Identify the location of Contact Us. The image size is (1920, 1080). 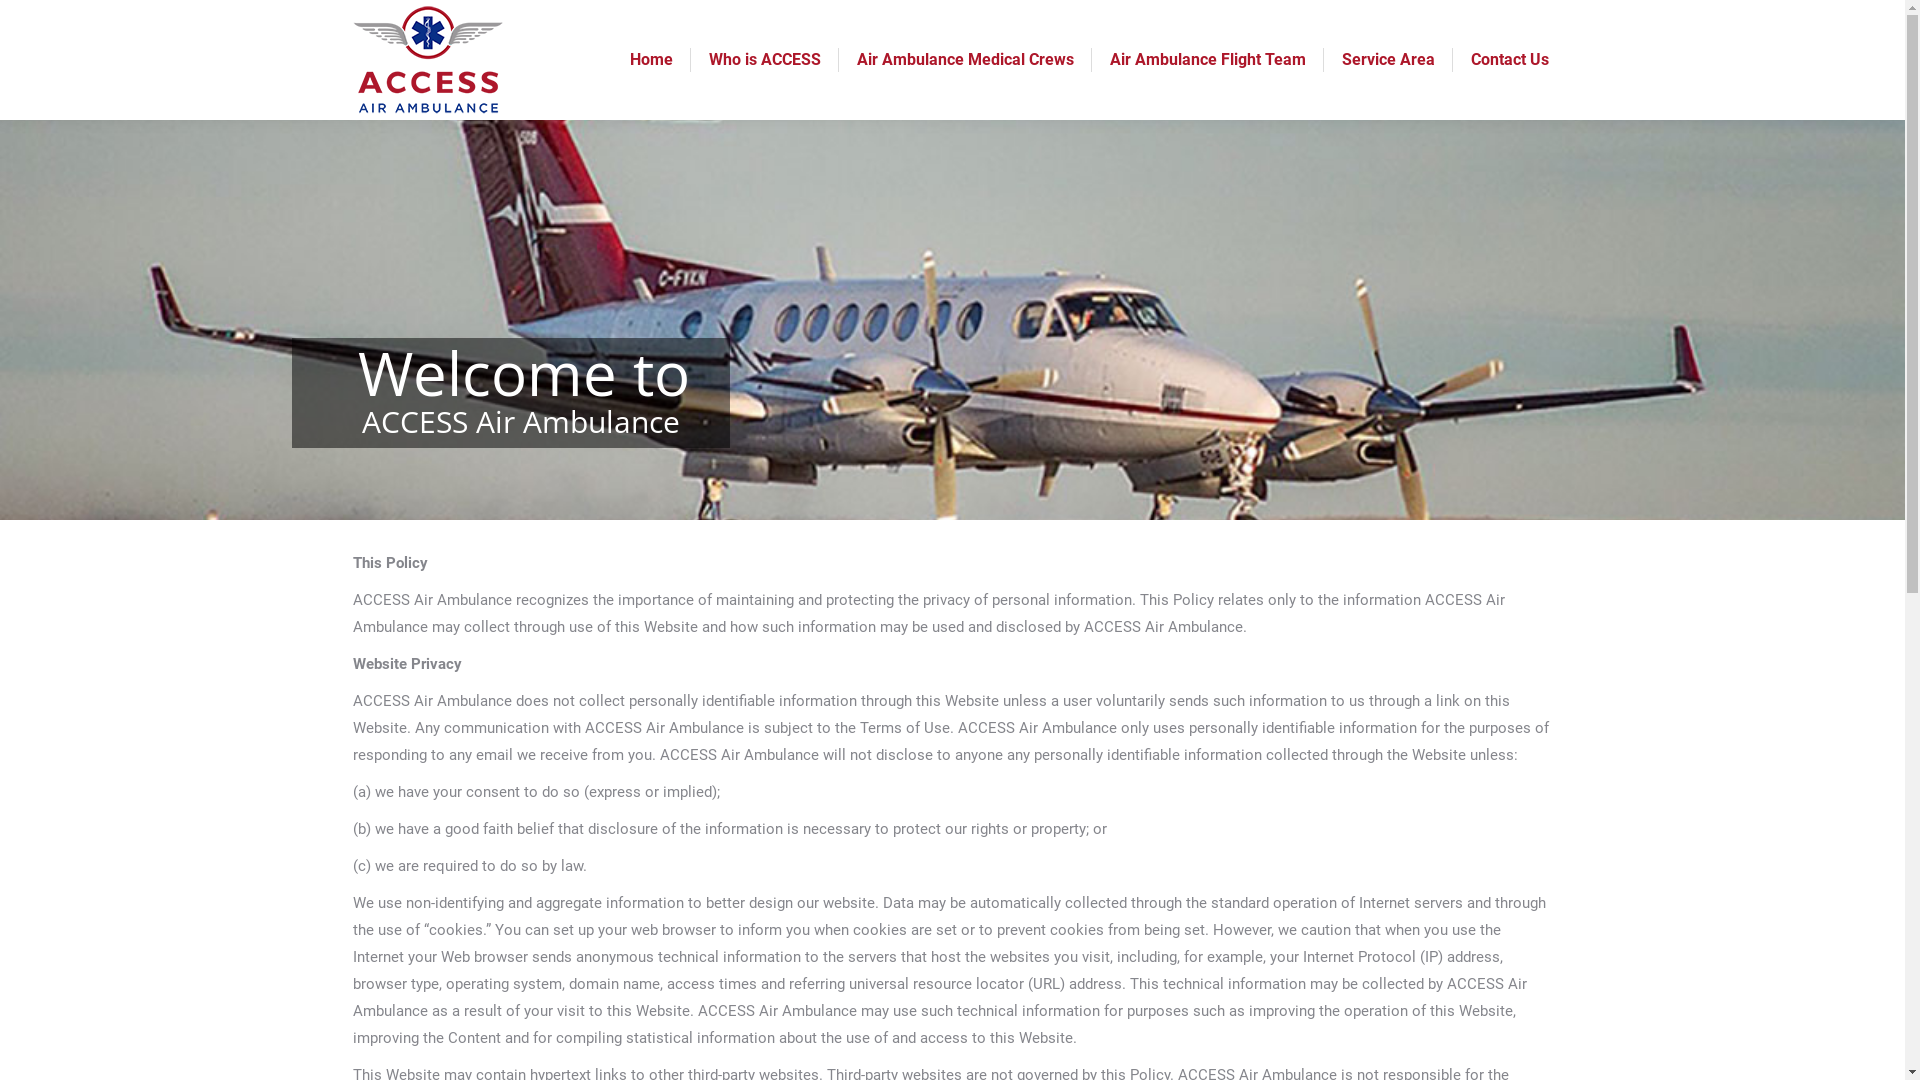
(1509, 60).